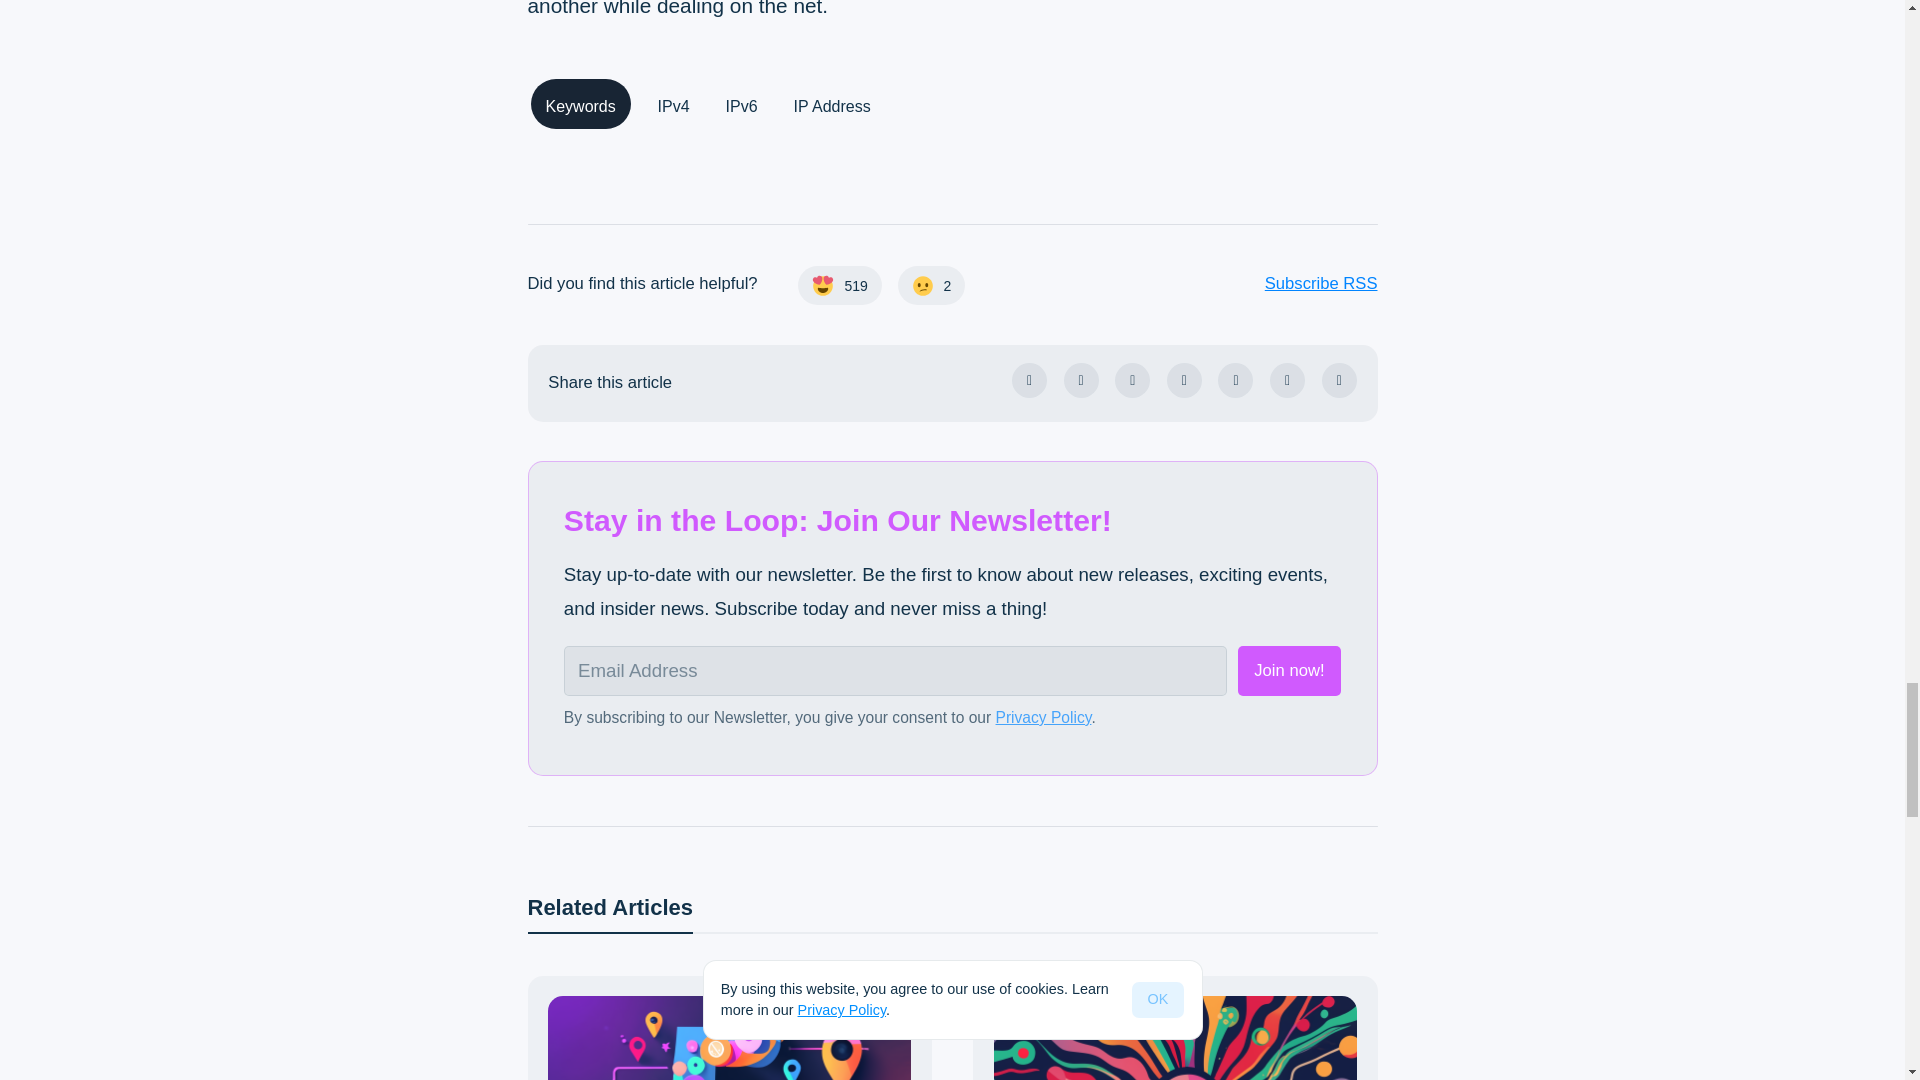 The image size is (1920, 1080). What do you see at coordinates (742, 104) in the screenshot?
I see `IPv6` at bounding box center [742, 104].